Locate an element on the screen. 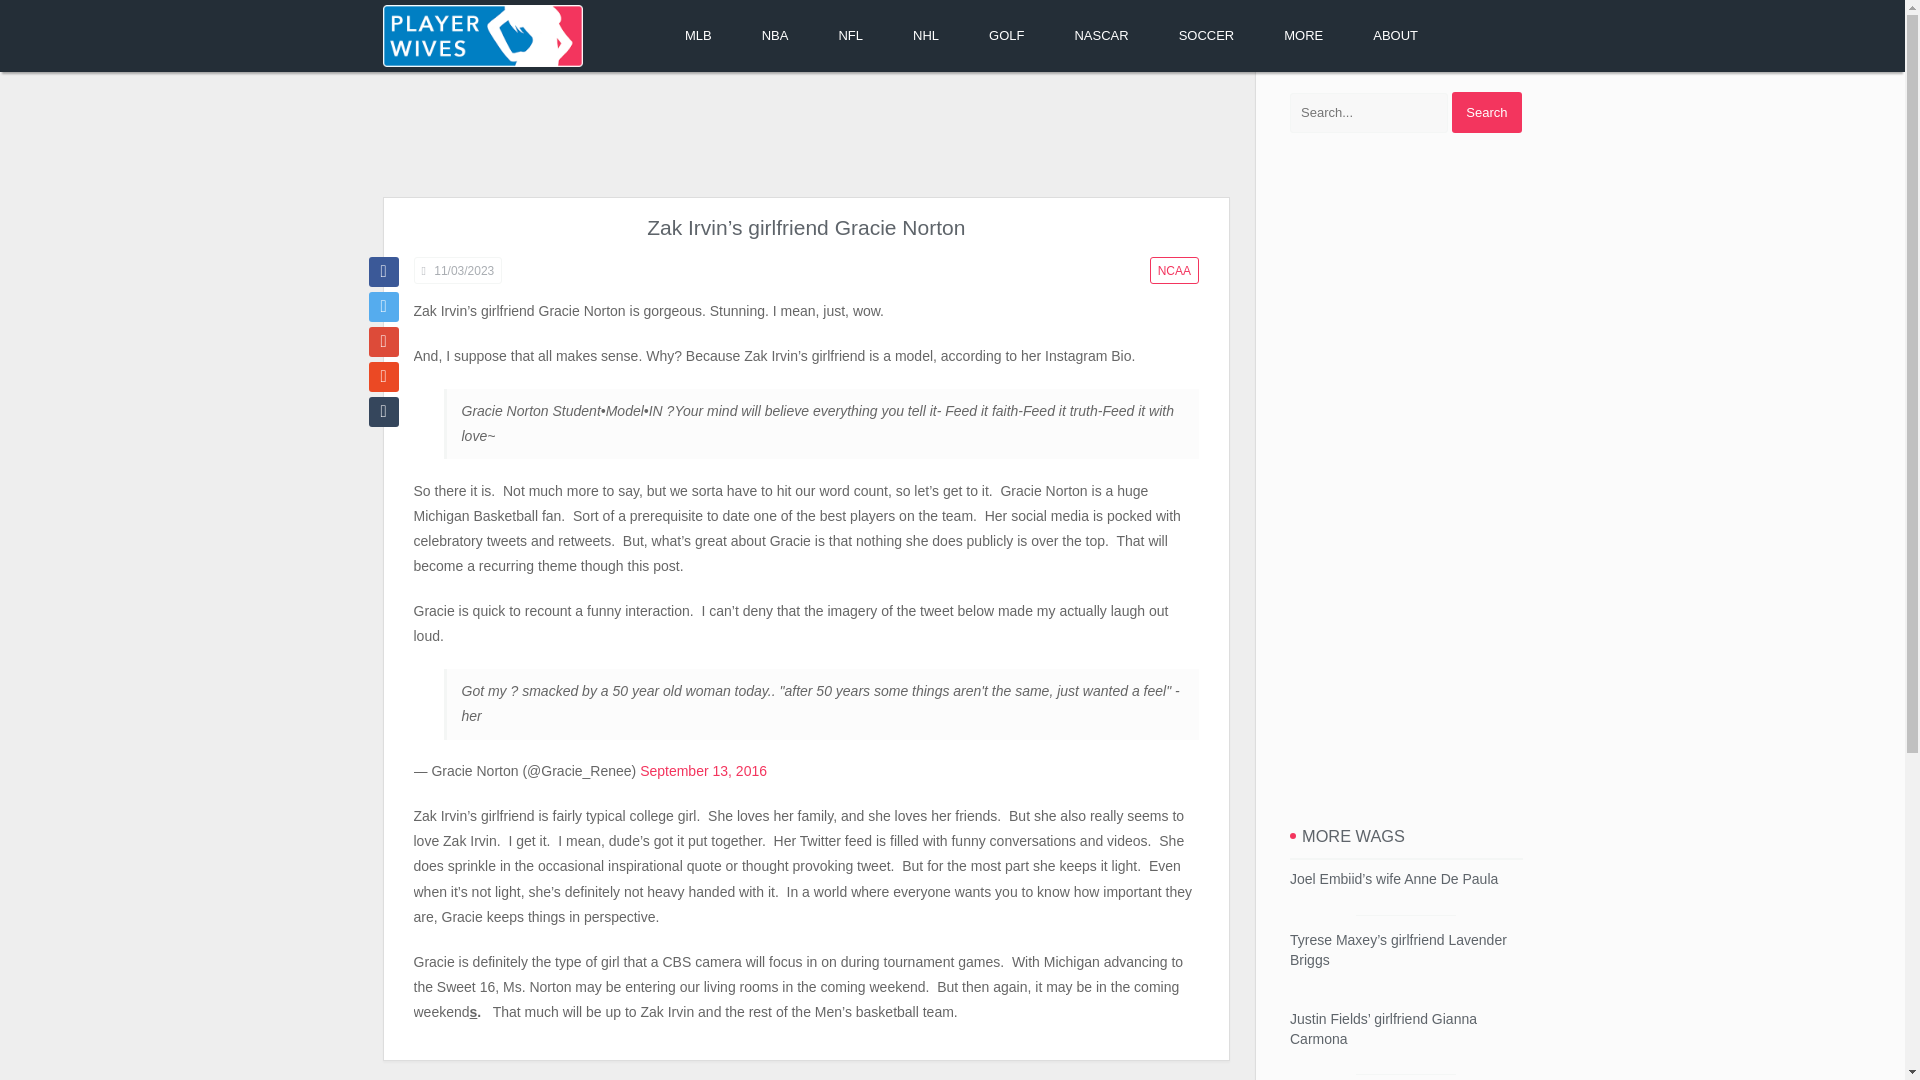  search is located at coordinates (1486, 112).